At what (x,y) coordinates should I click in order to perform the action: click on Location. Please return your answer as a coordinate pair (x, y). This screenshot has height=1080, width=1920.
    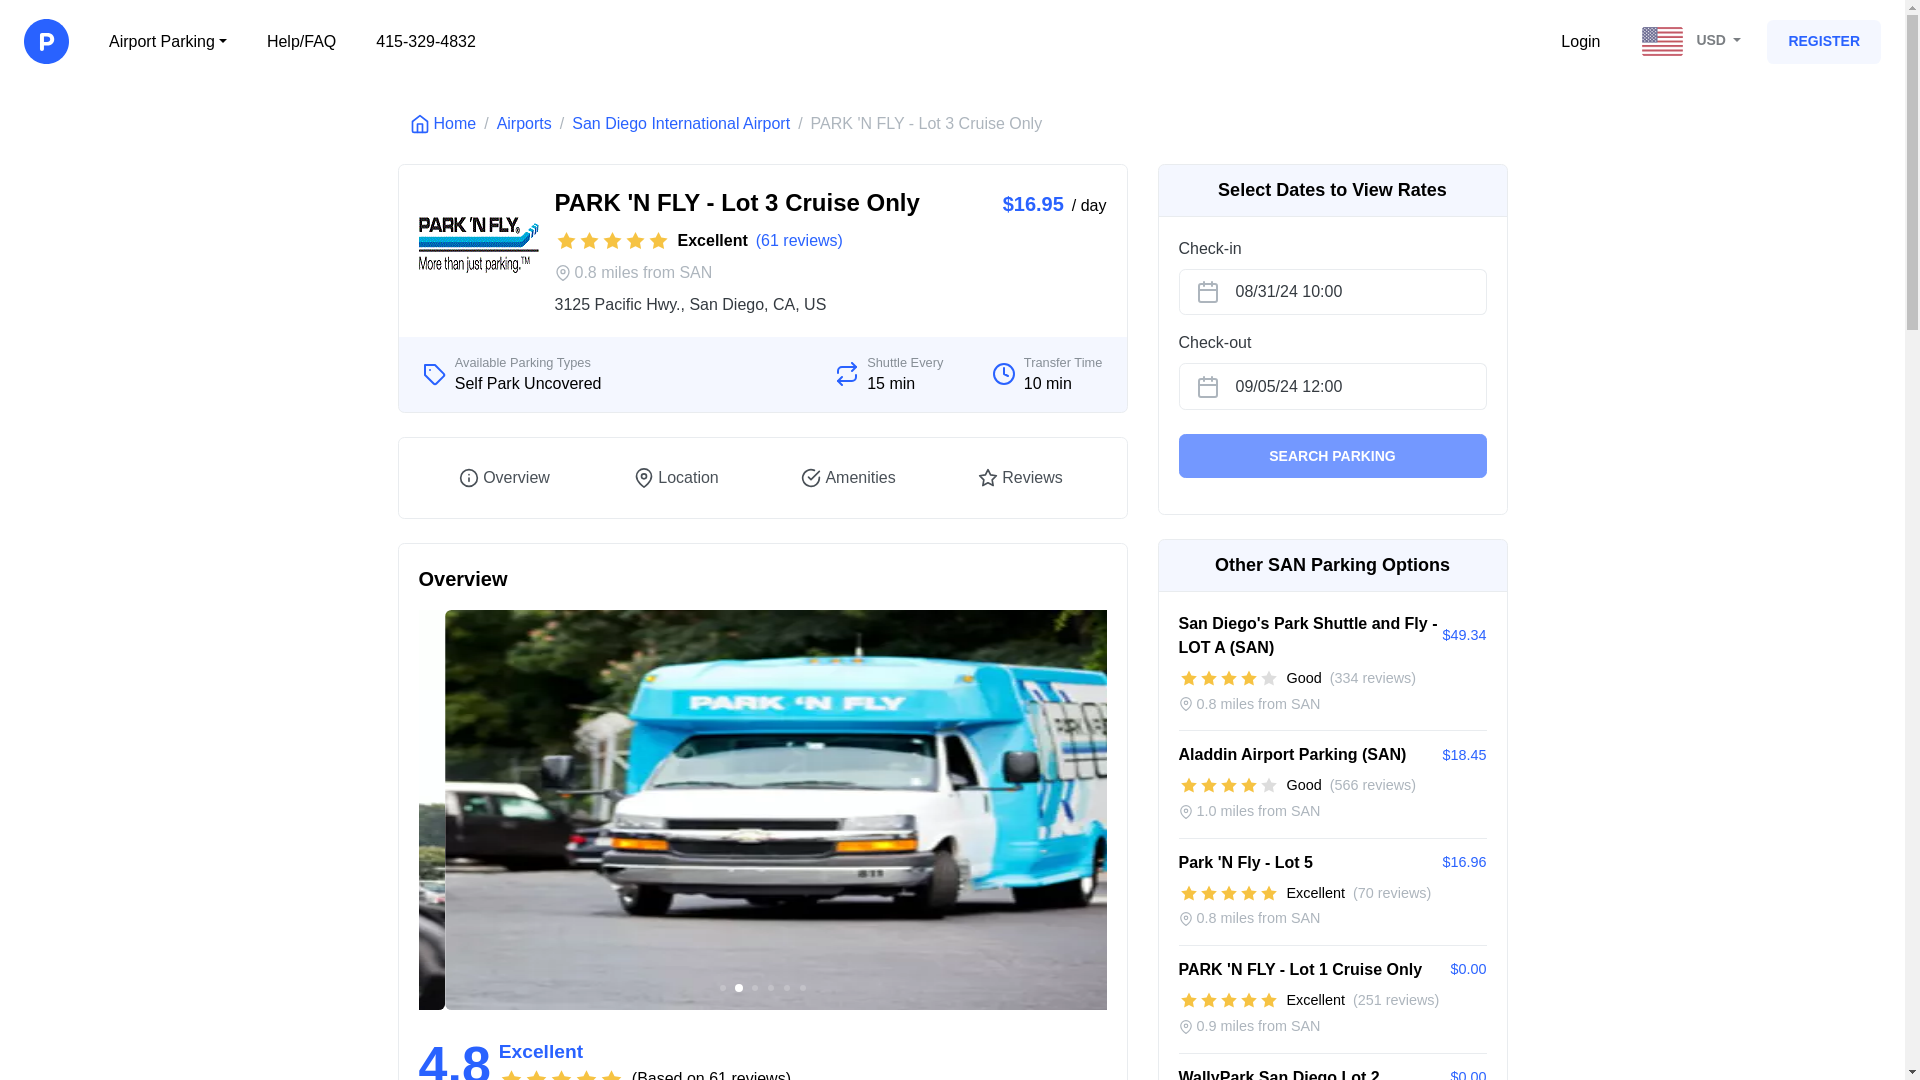
    Looking at the image, I should click on (676, 477).